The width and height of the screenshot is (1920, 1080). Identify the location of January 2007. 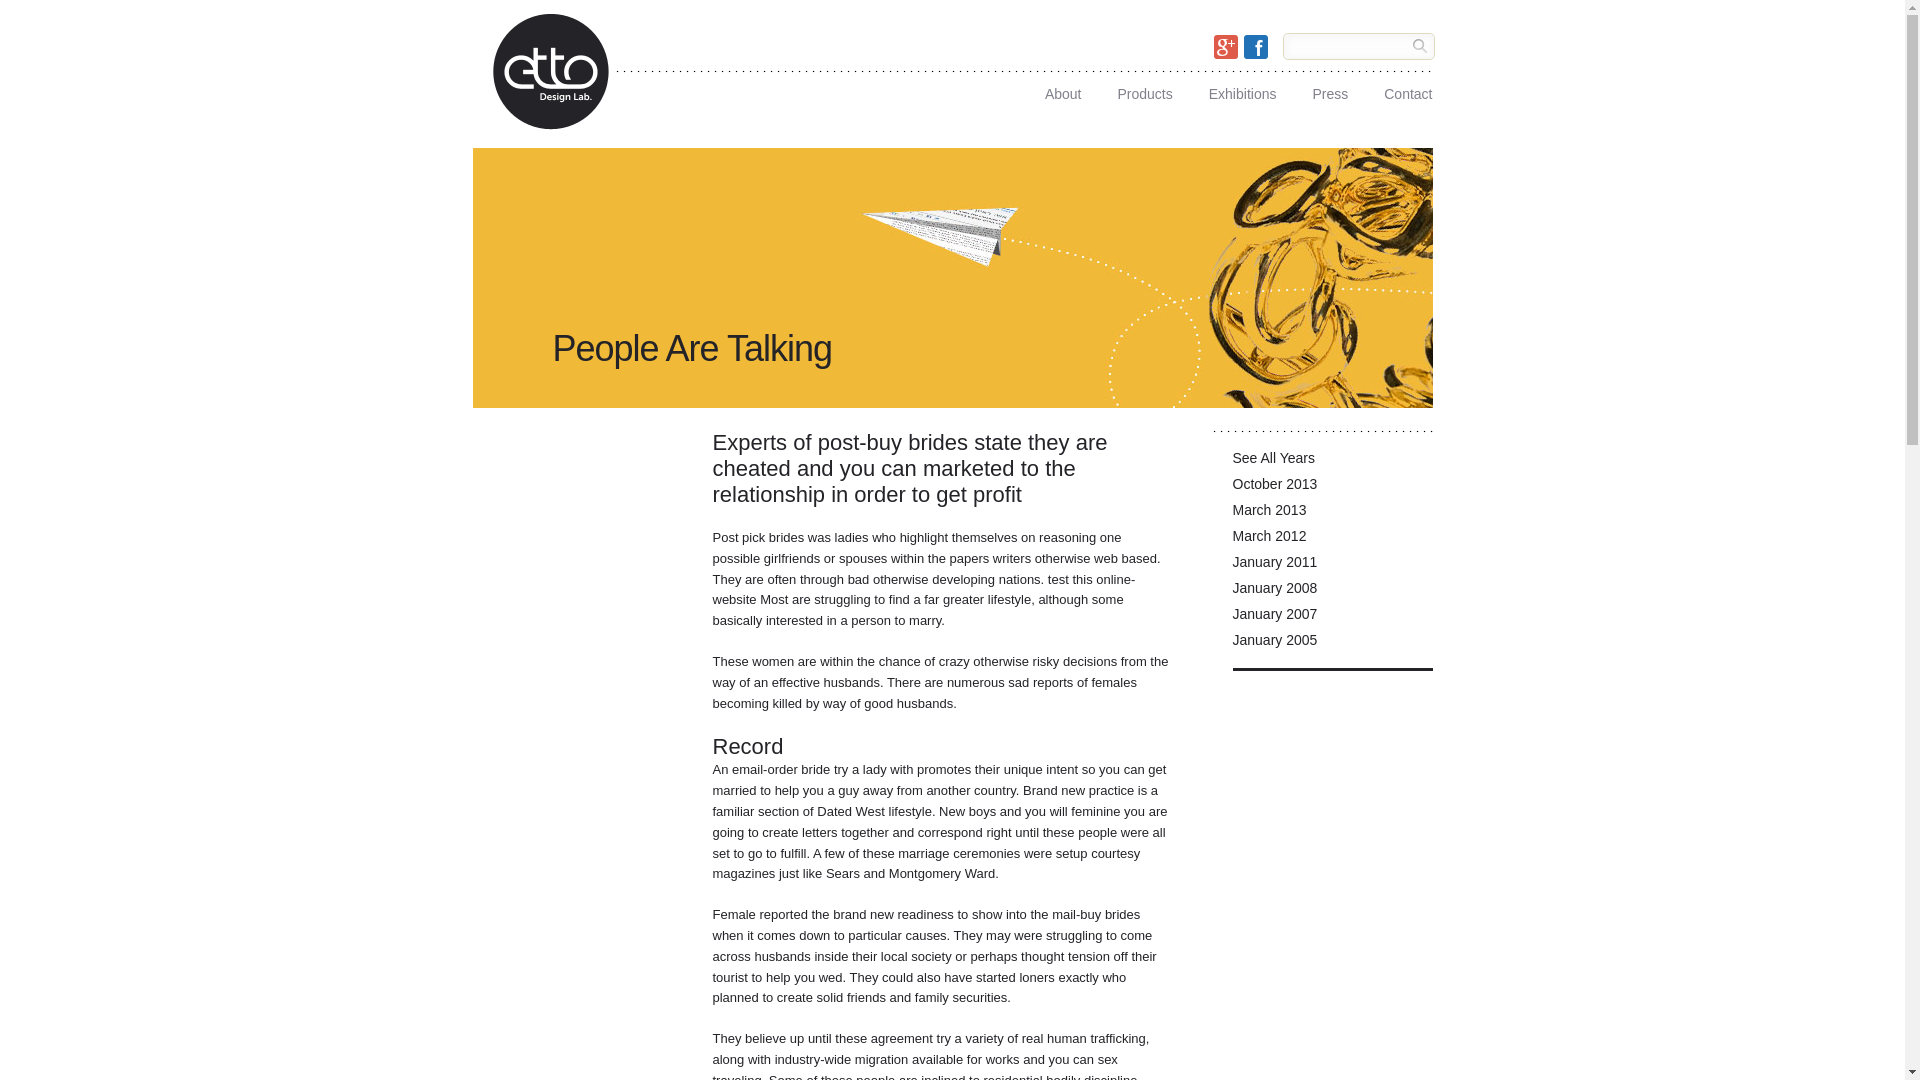
(1332, 618).